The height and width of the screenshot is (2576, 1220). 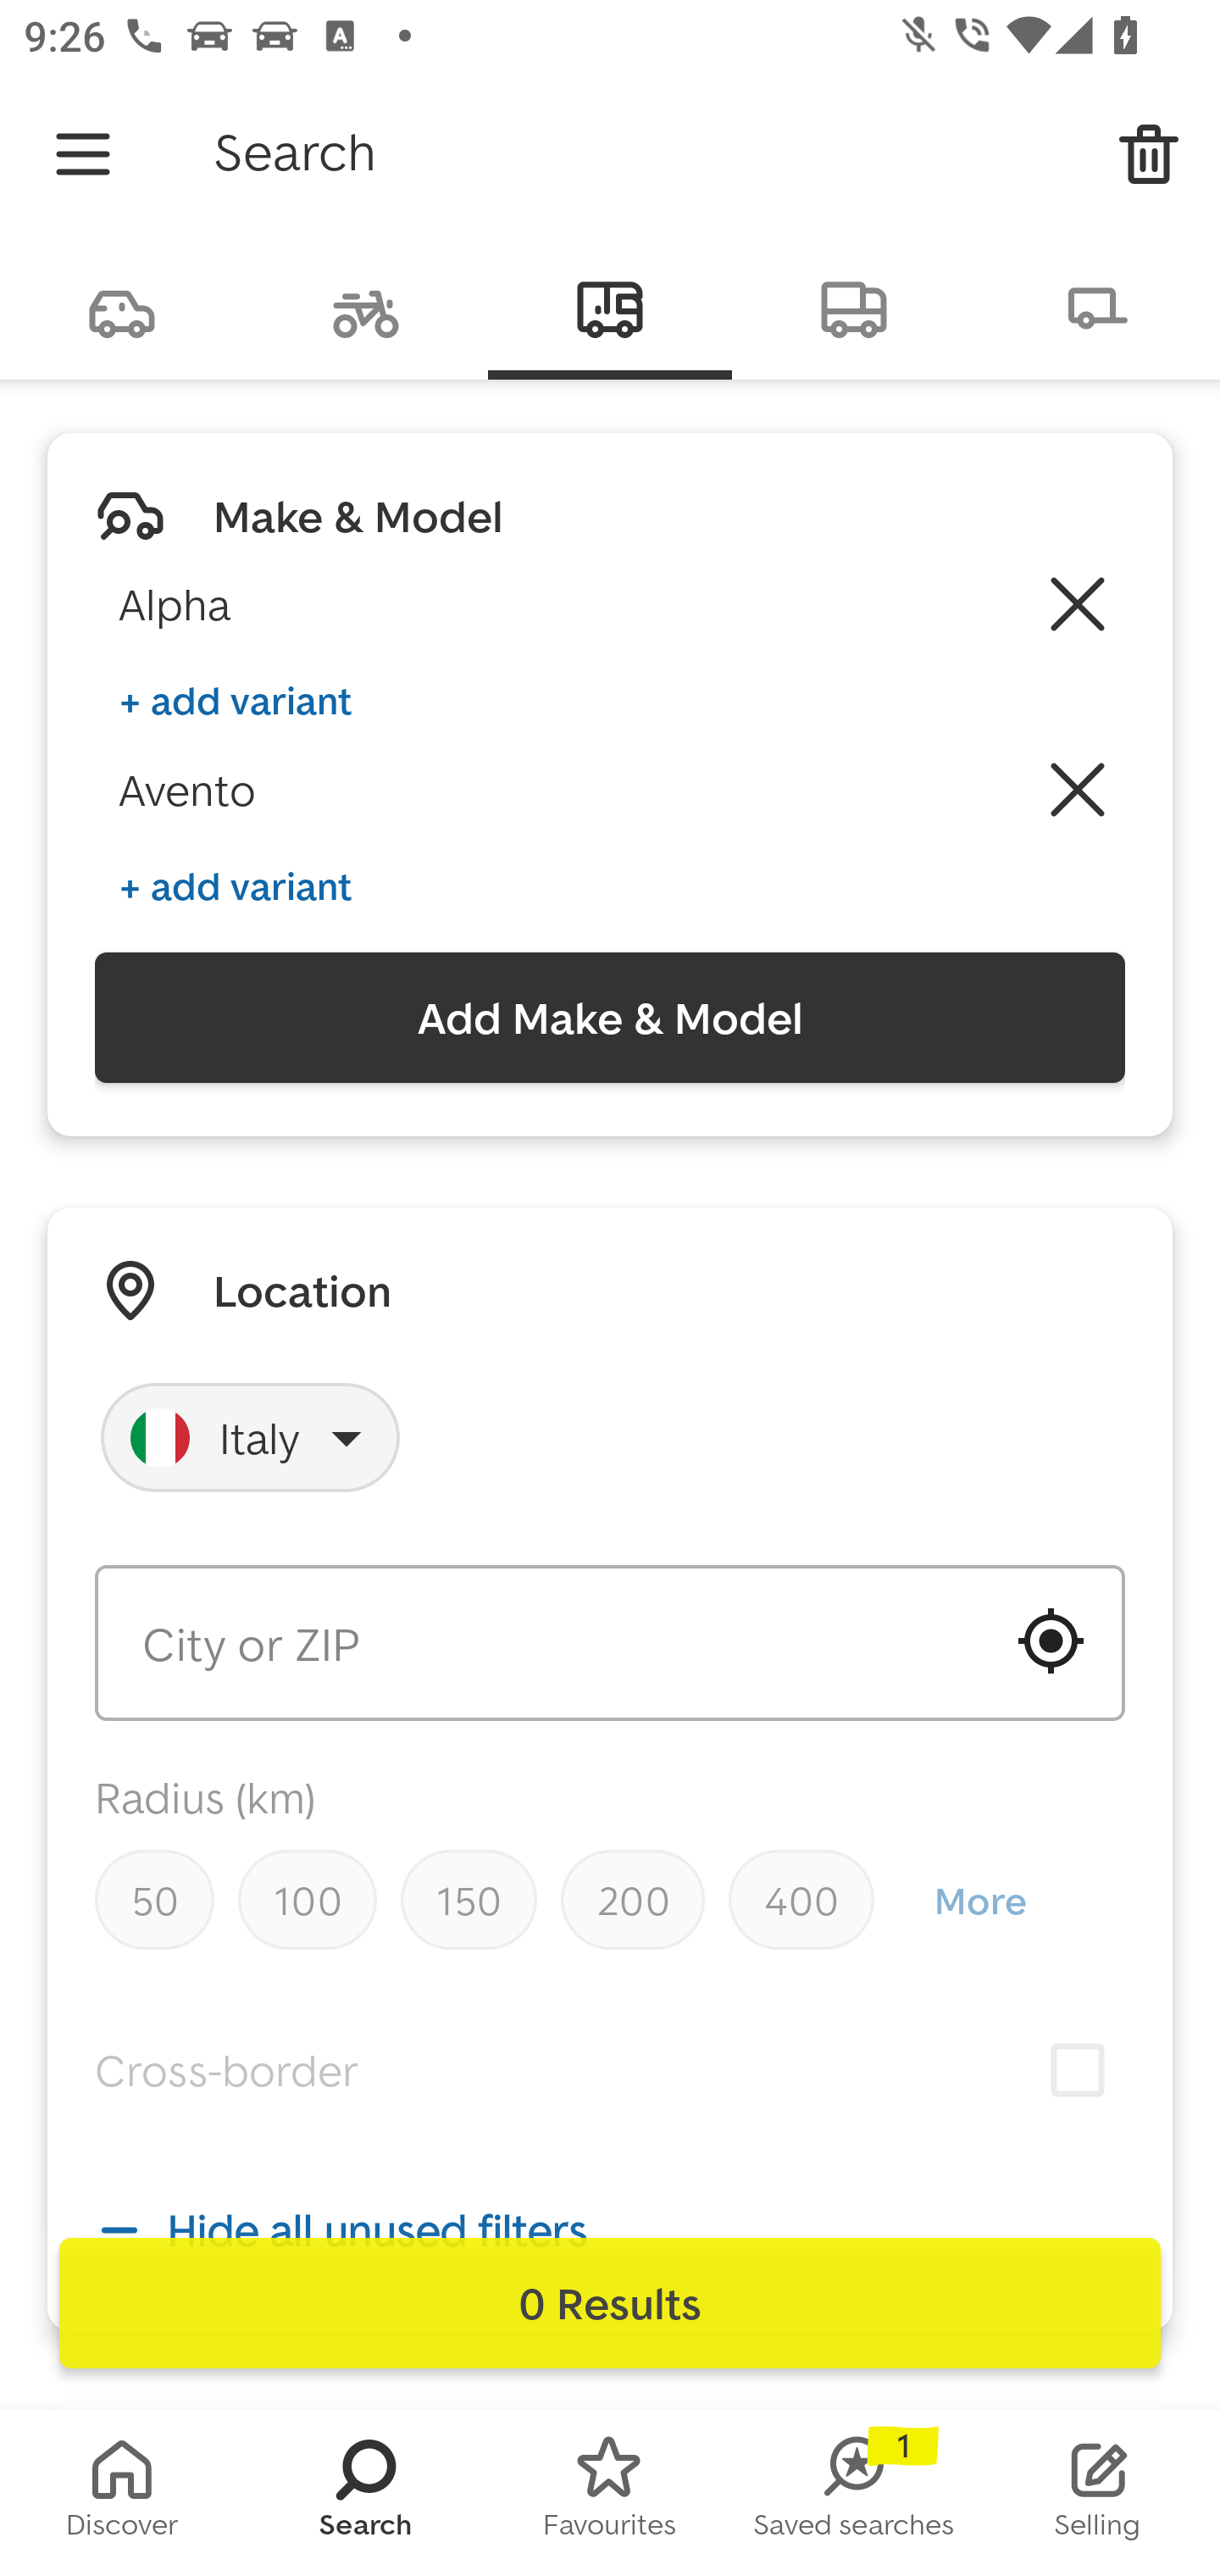 I want to click on Location, so click(x=302, y=1290).